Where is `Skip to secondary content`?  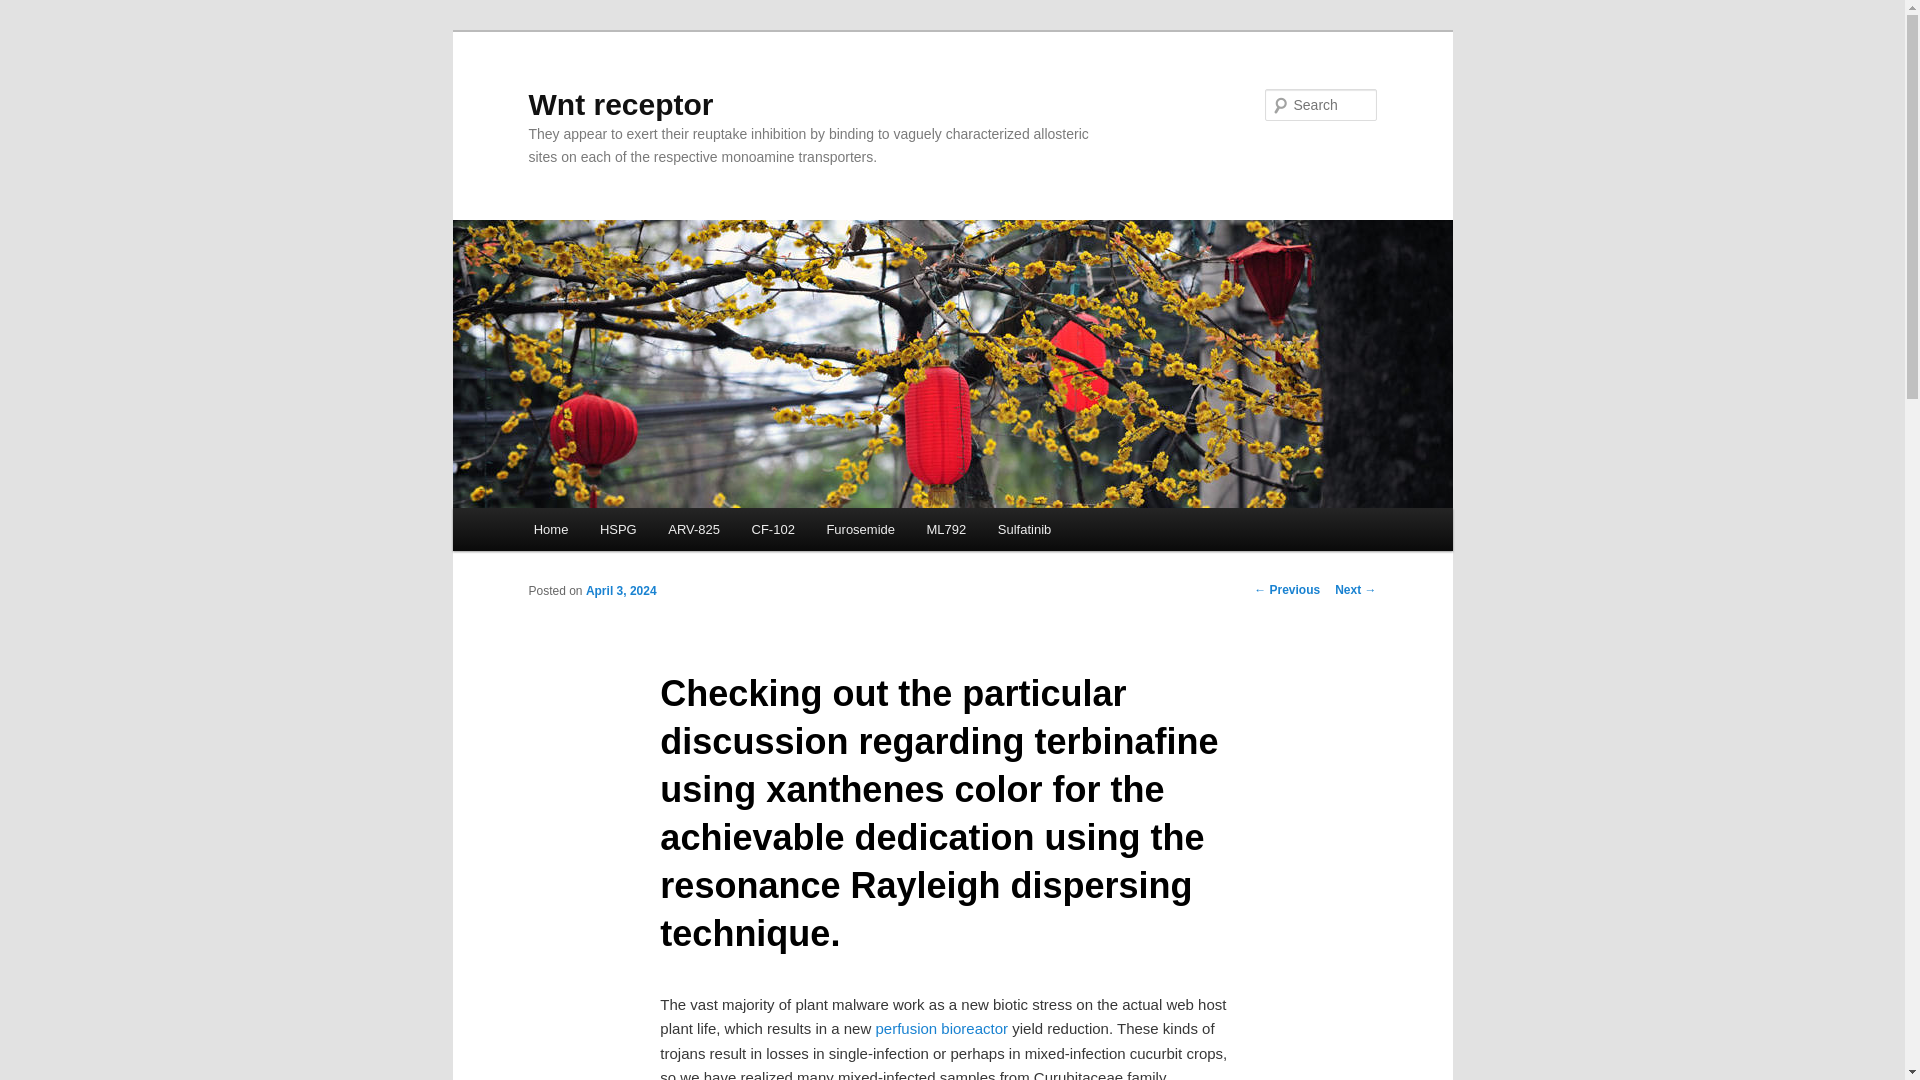 Skip to secondary content is located at coordinates (632, 532).